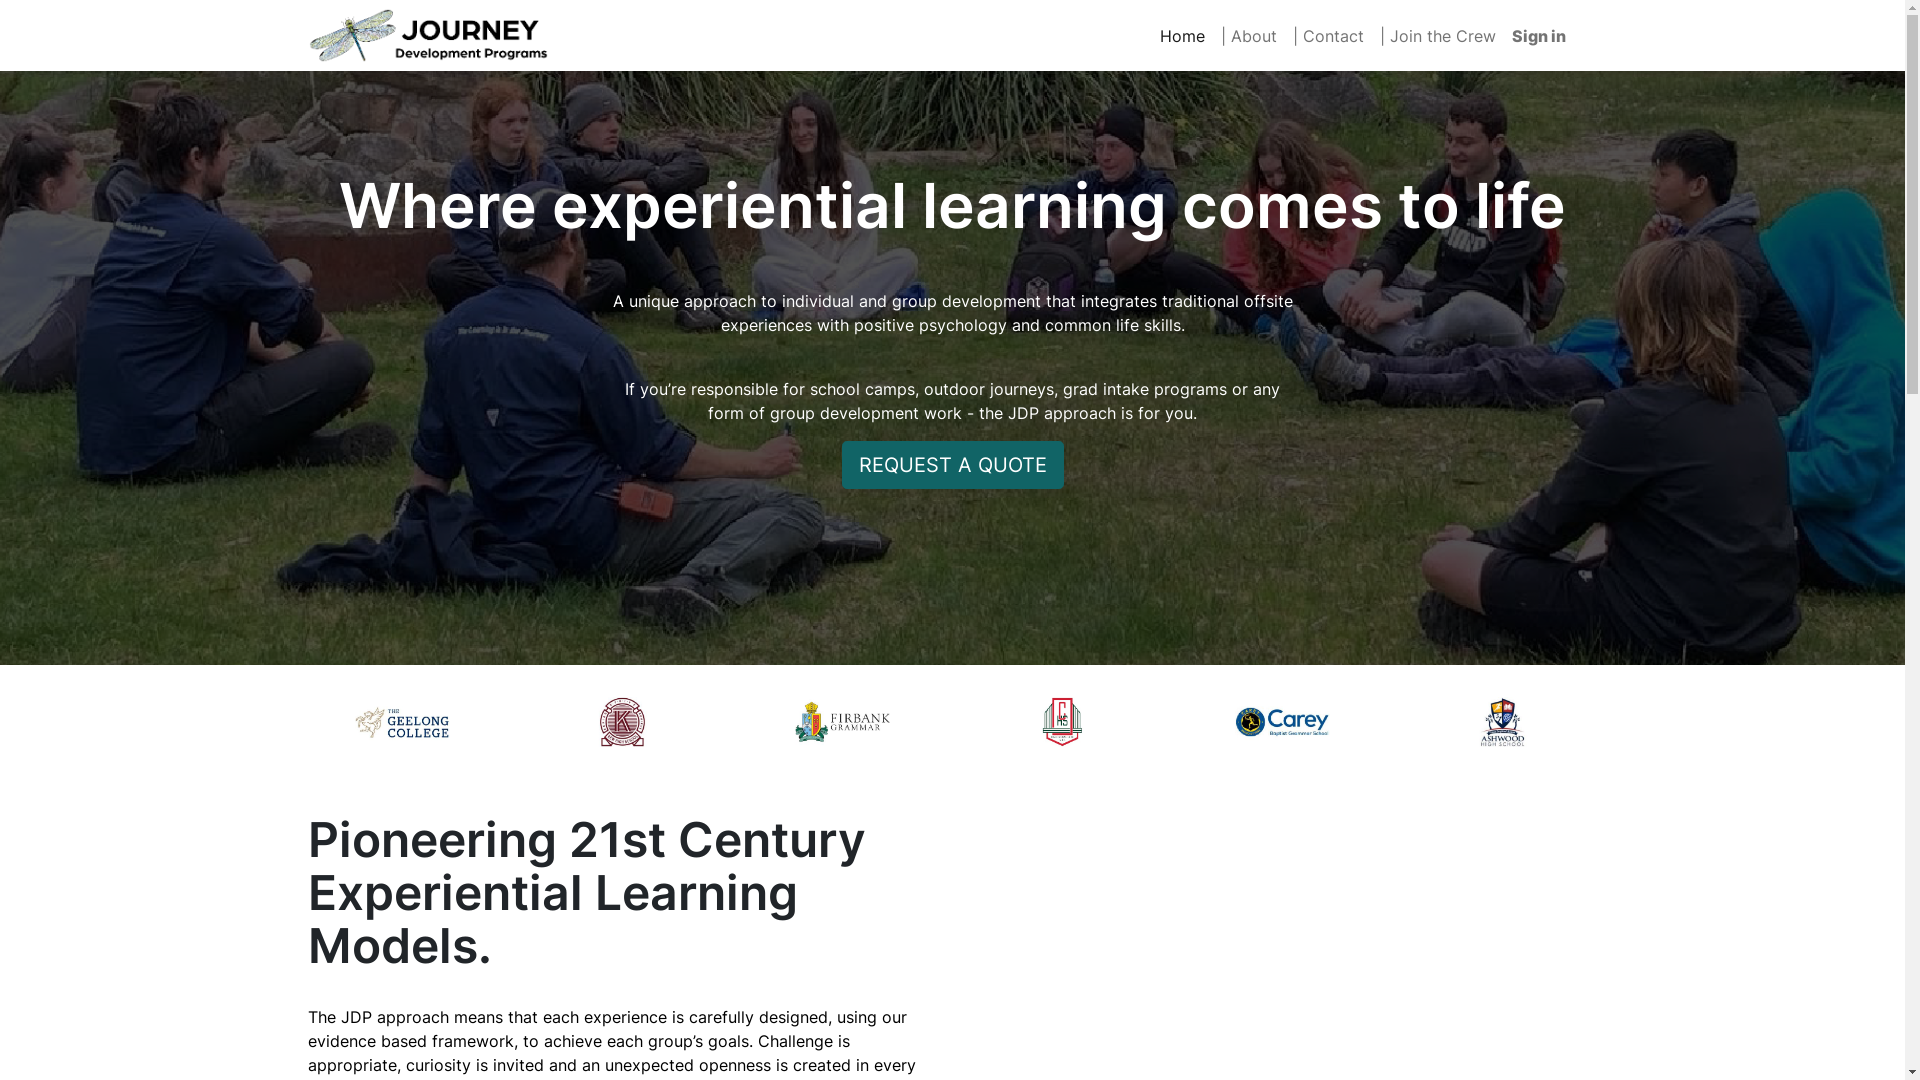 The width and height of the screenshot is (1920, 1080). Describe the element at coordinates (428, 36) in the screenshot. I see `Journey Development Programs` at that location.